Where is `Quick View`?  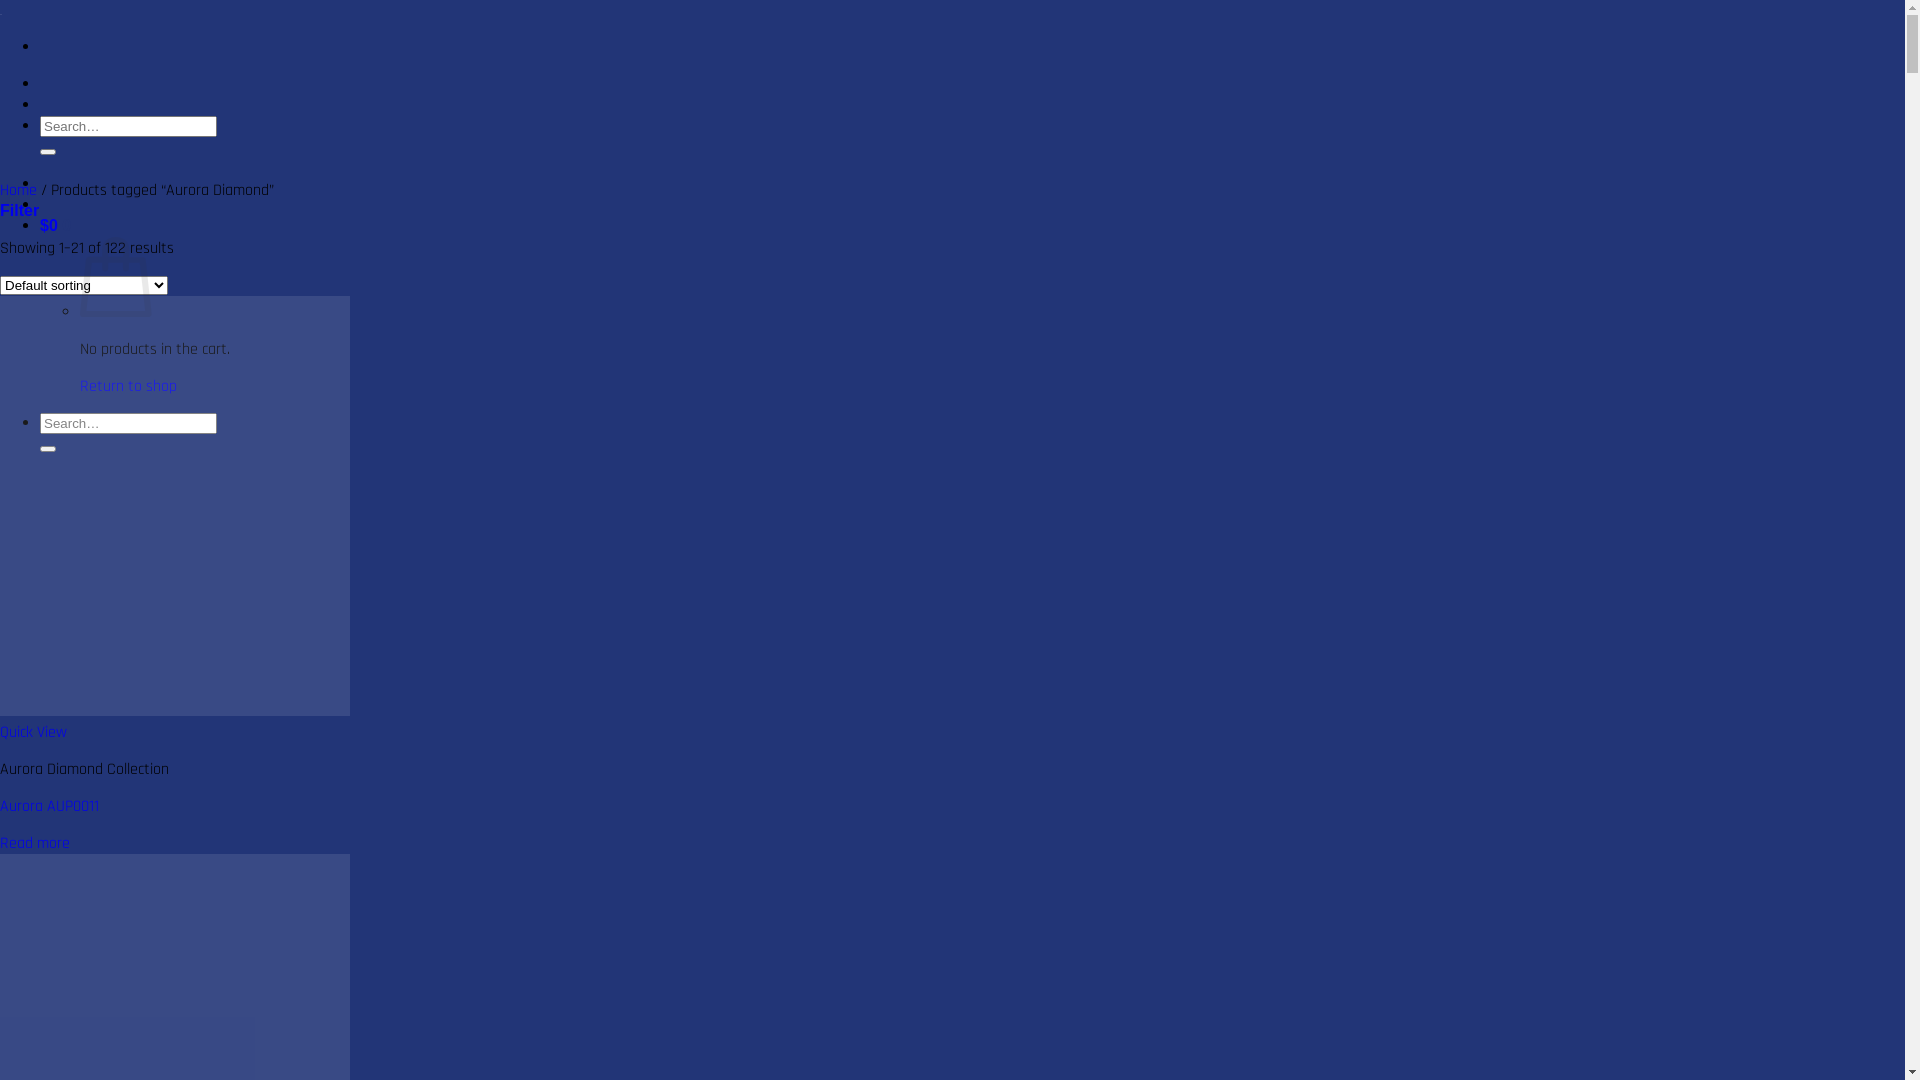 Quick View is located at coordinates (34, 732).